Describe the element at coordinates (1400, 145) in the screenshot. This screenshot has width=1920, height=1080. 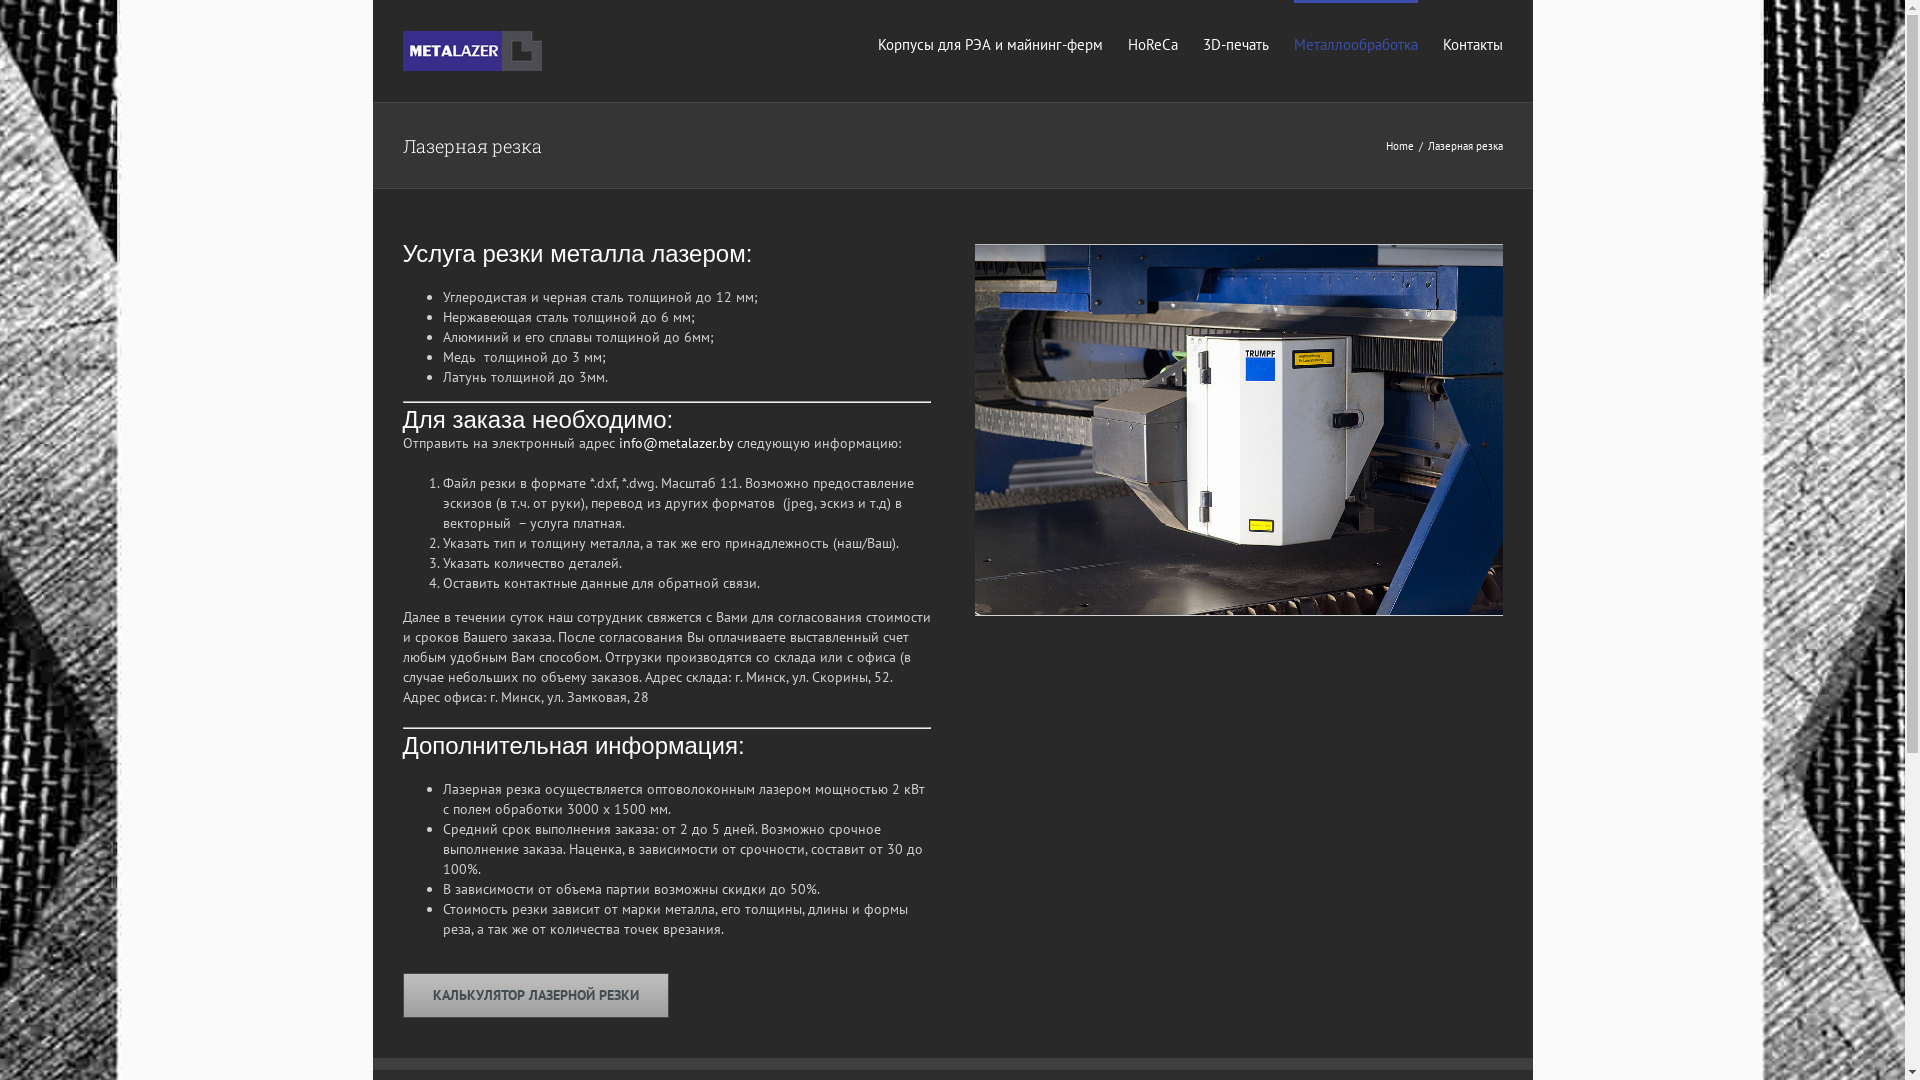
I see `Home` at that location.